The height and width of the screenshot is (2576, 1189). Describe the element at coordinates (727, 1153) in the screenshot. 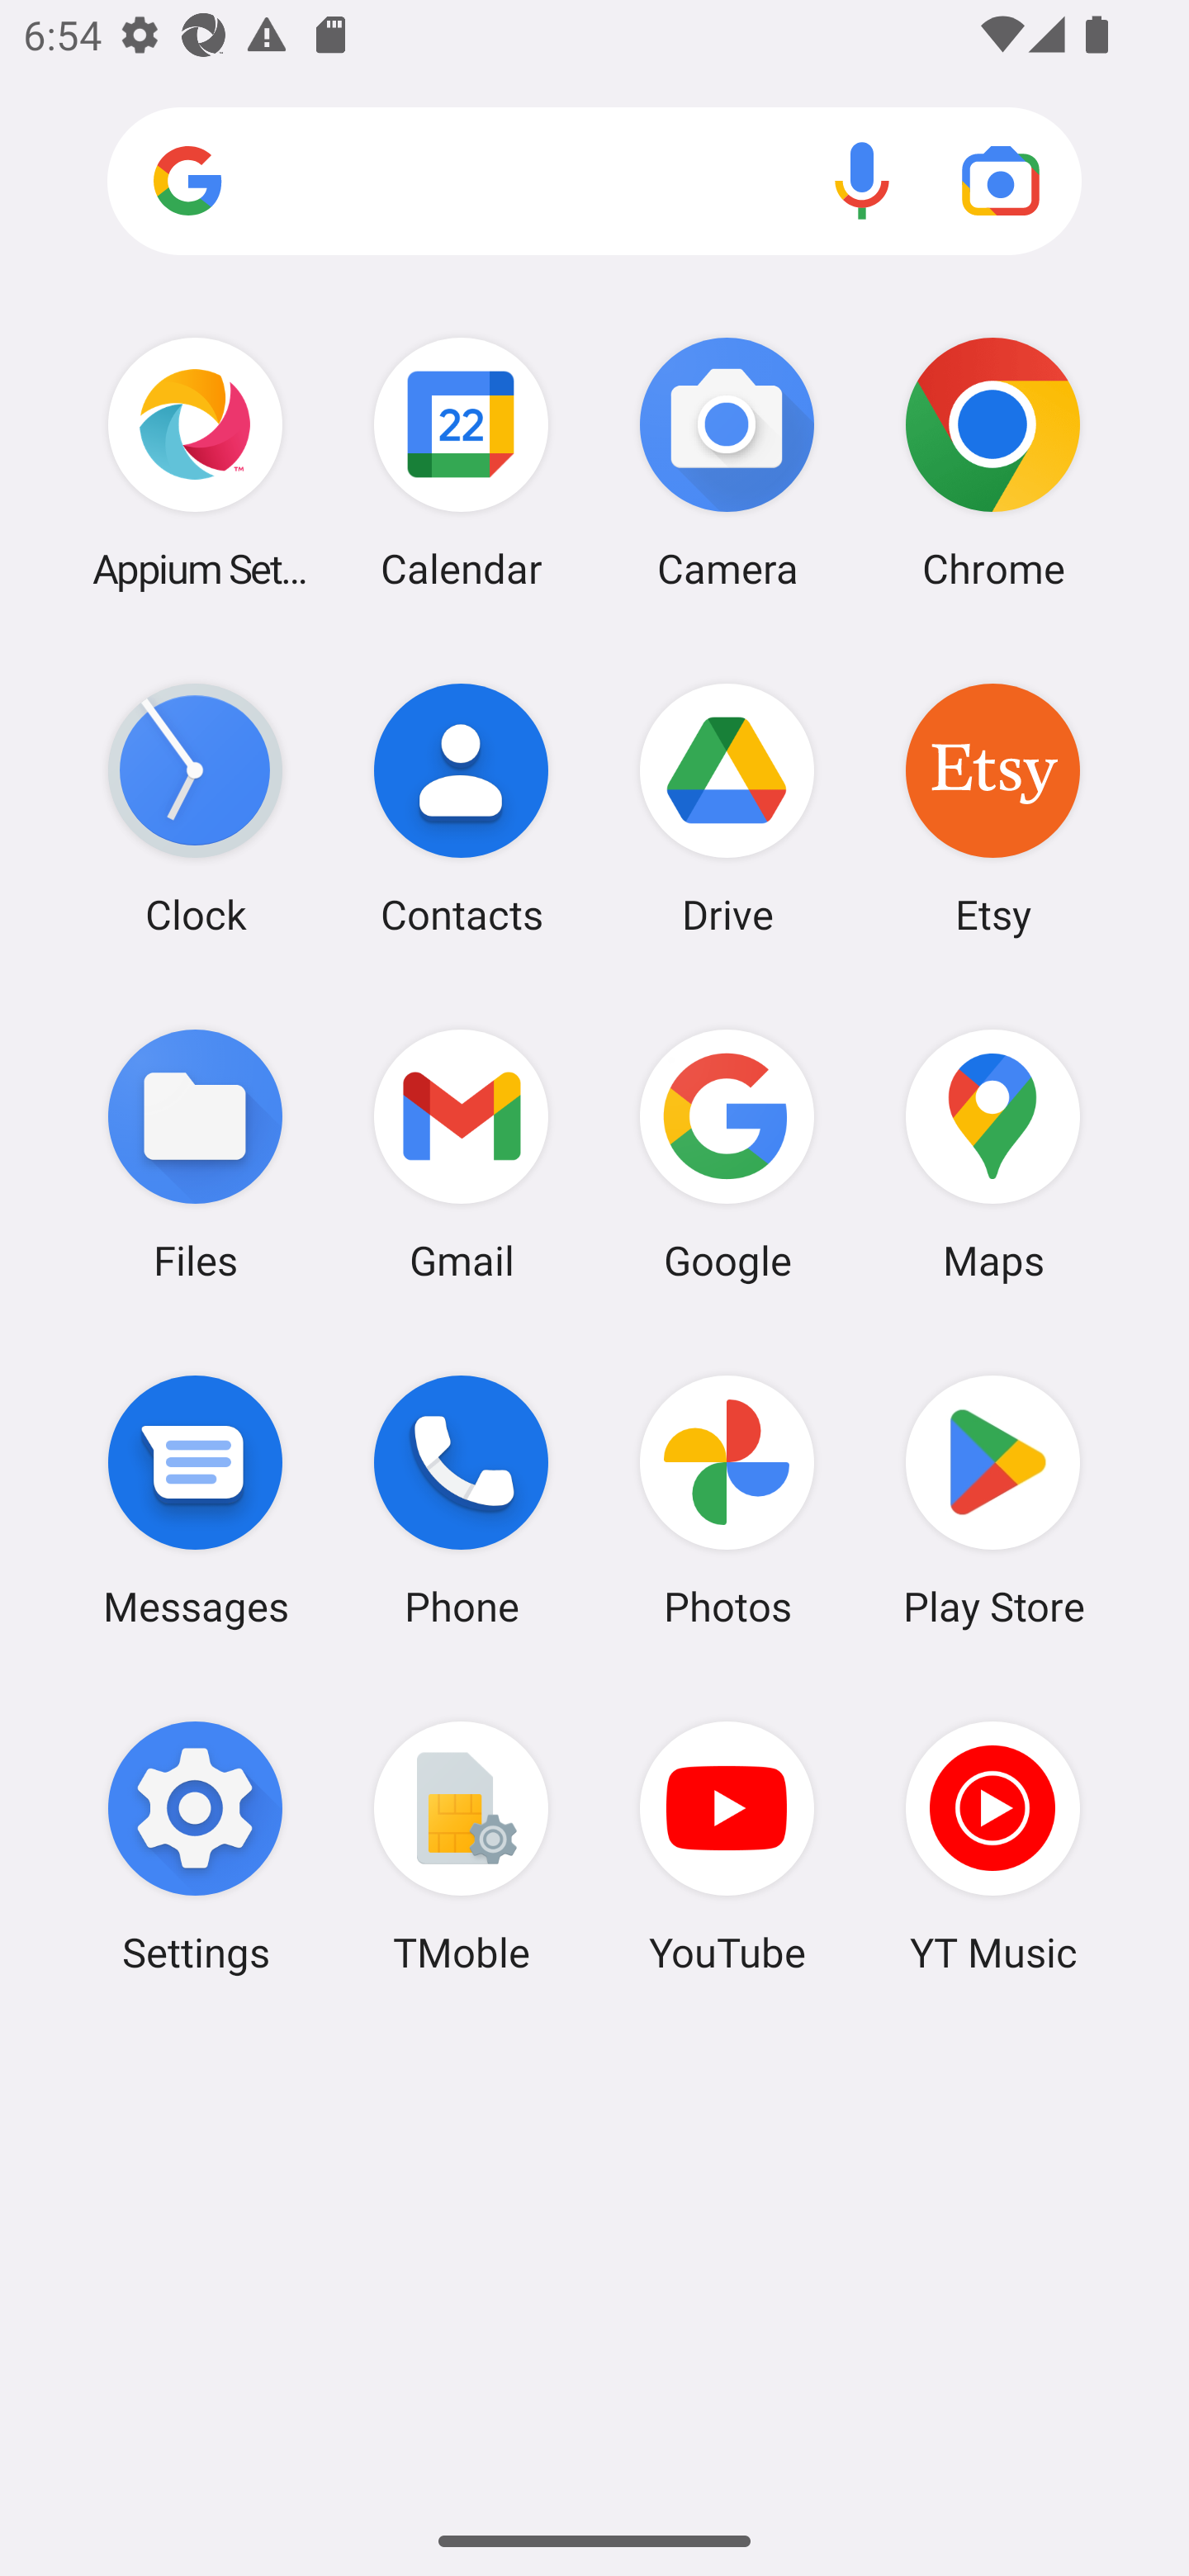

I see `Google` at that location.